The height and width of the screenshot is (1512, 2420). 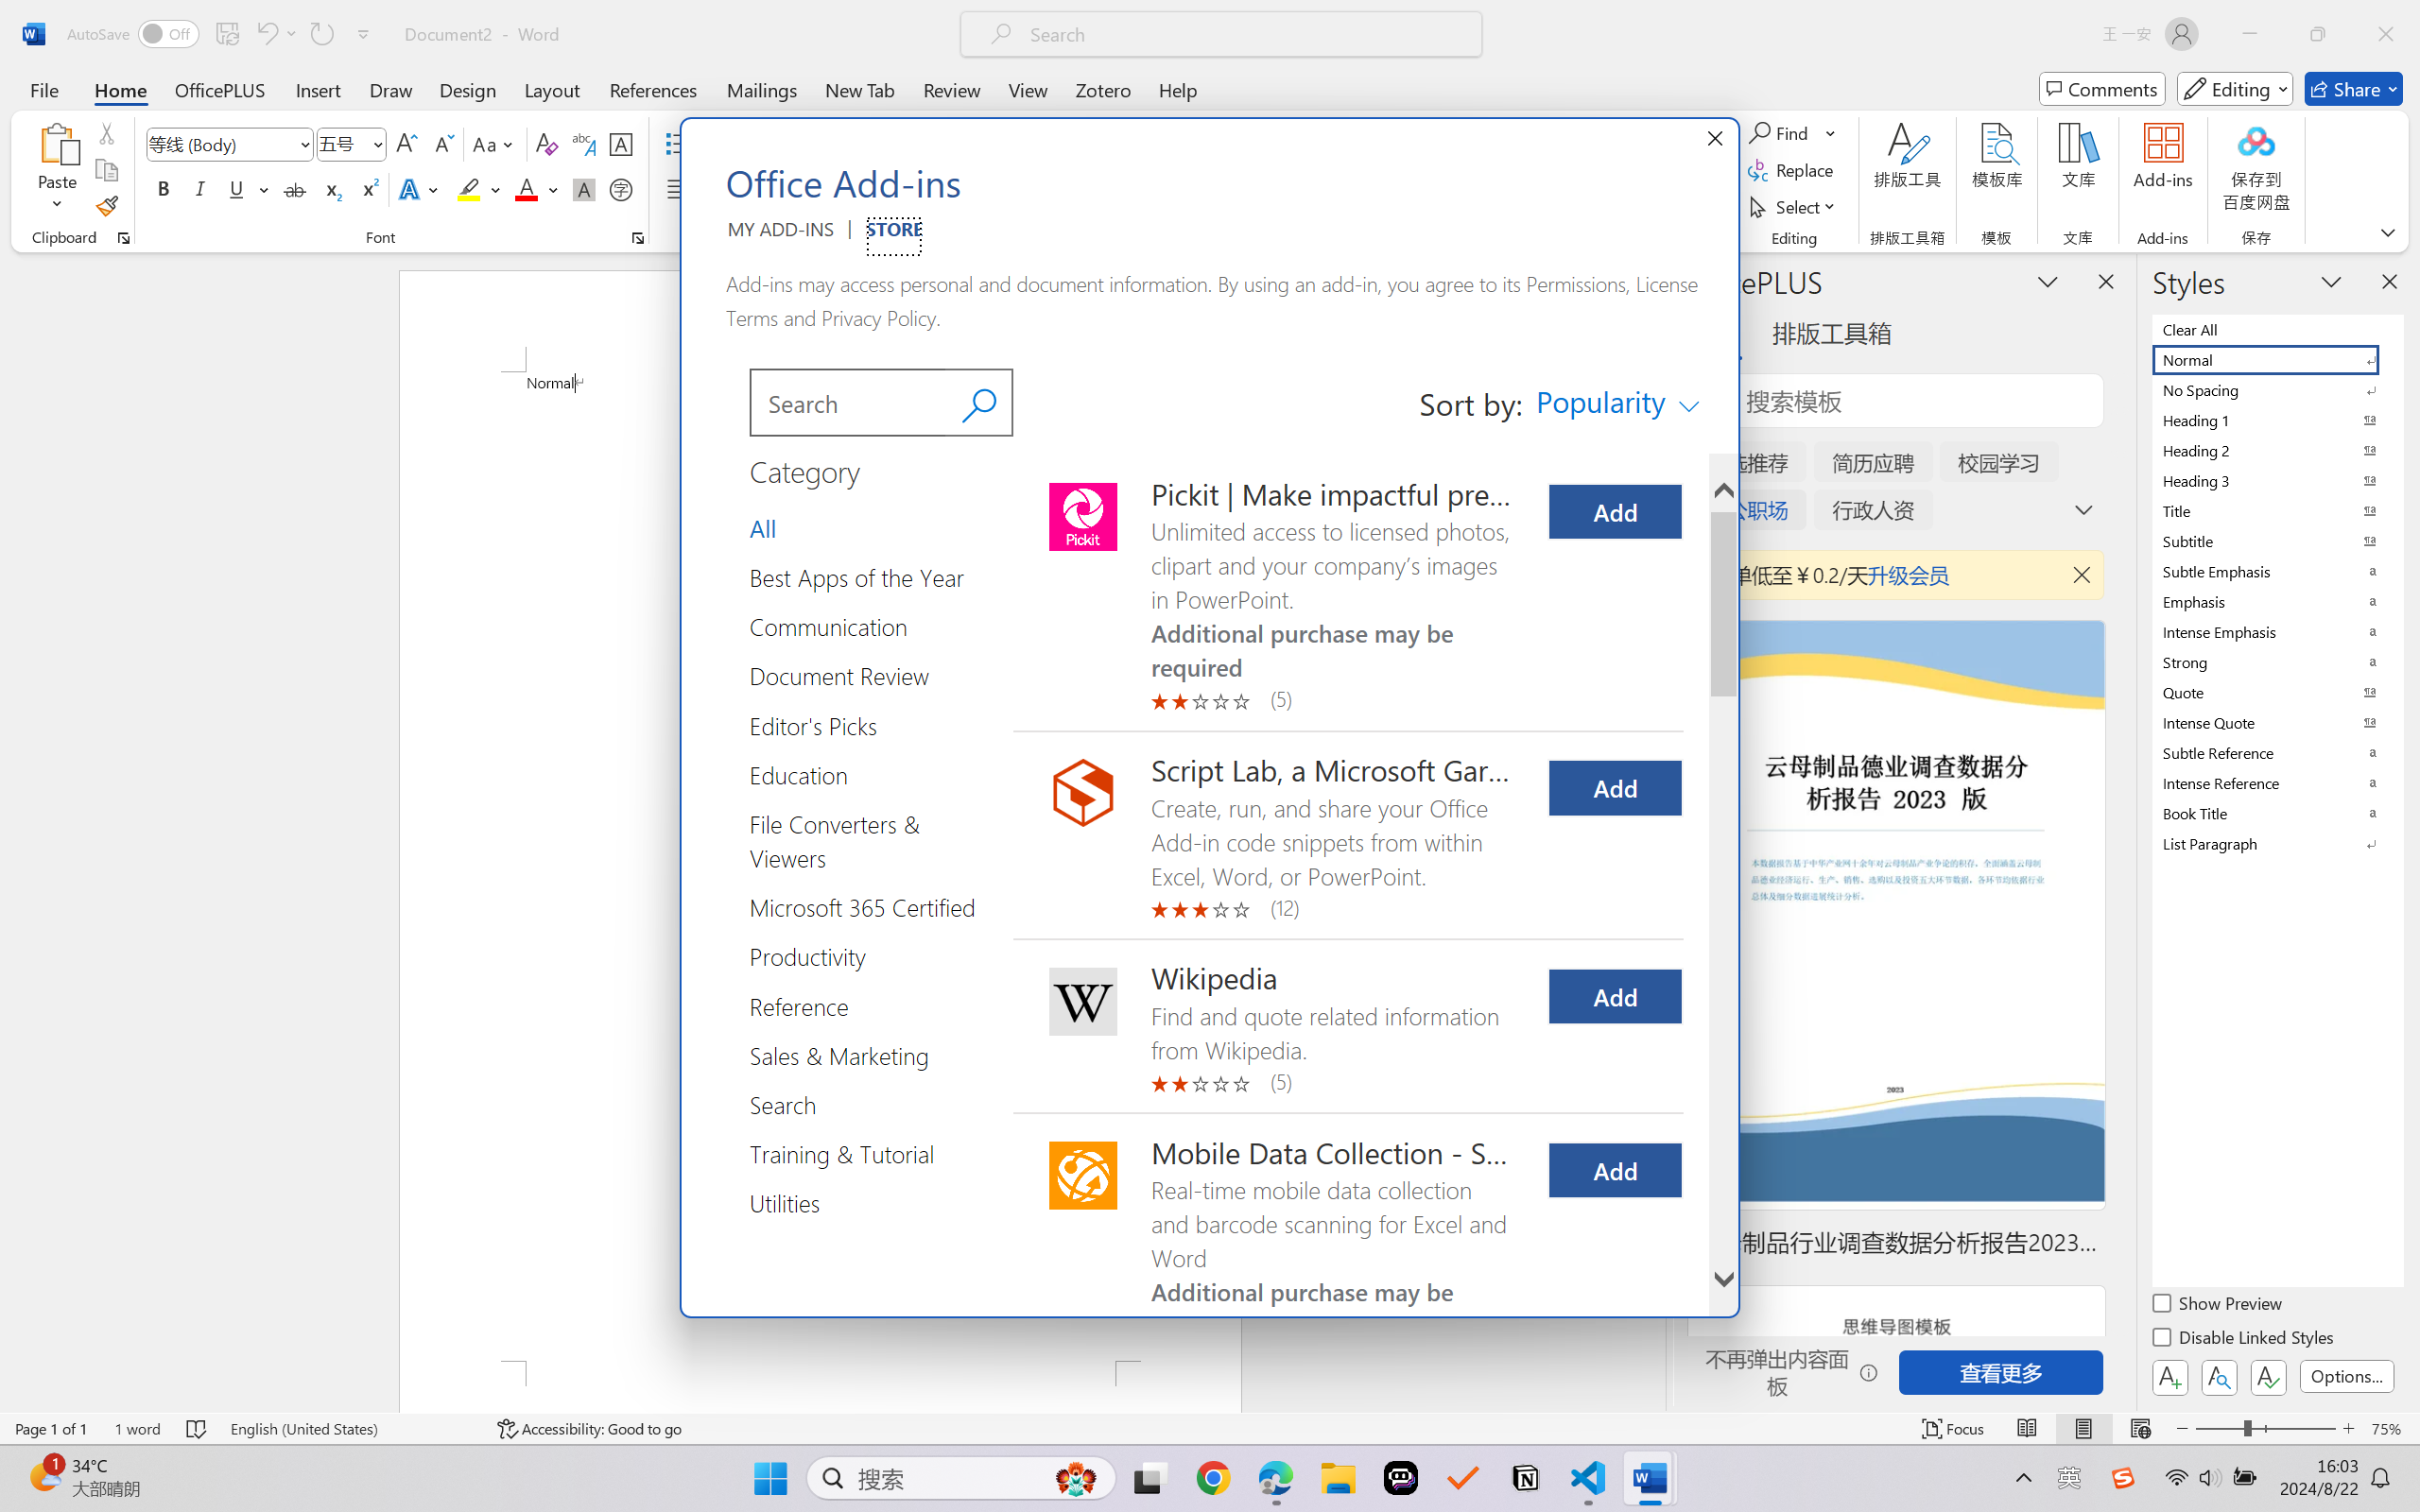 I want to click on Quote, so click(x=2276, y=692).